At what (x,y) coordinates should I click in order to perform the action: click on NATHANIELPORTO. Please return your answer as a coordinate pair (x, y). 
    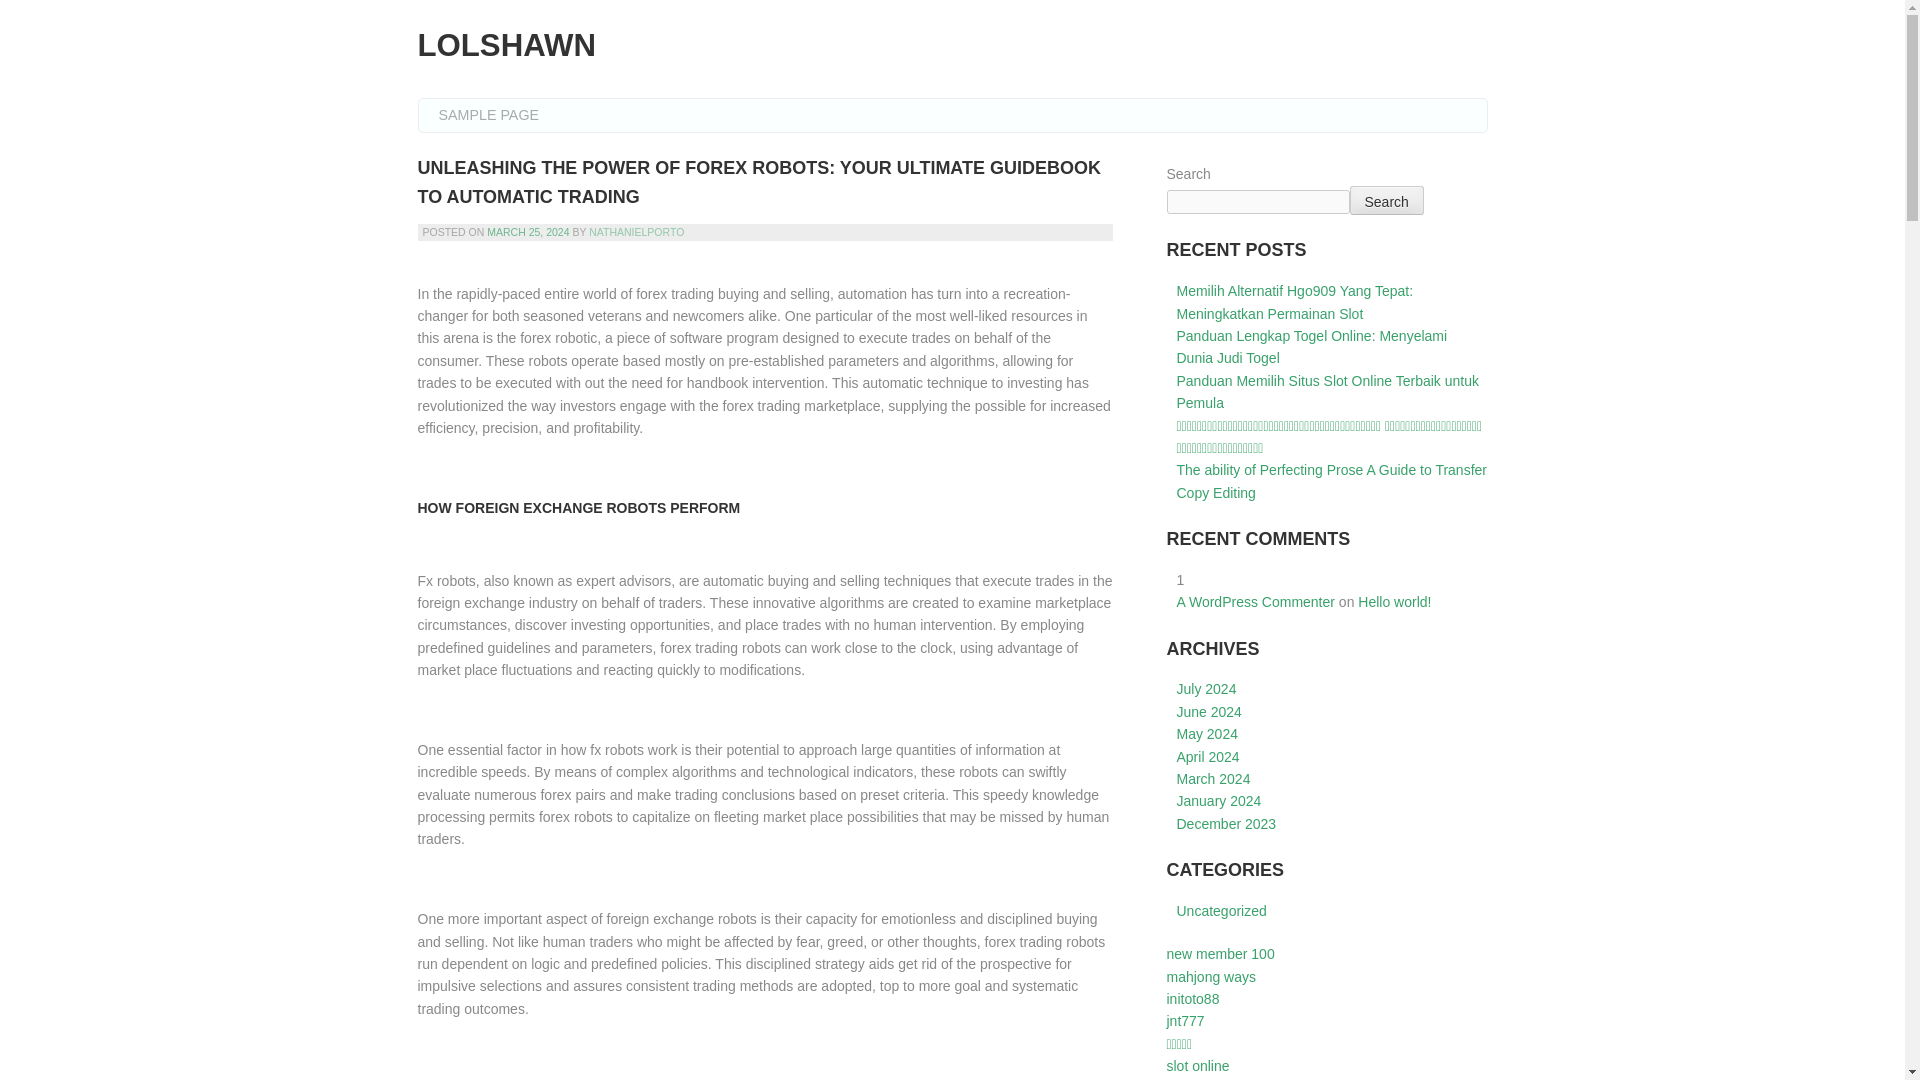
    Looking at the image, I should click on (636, 231).